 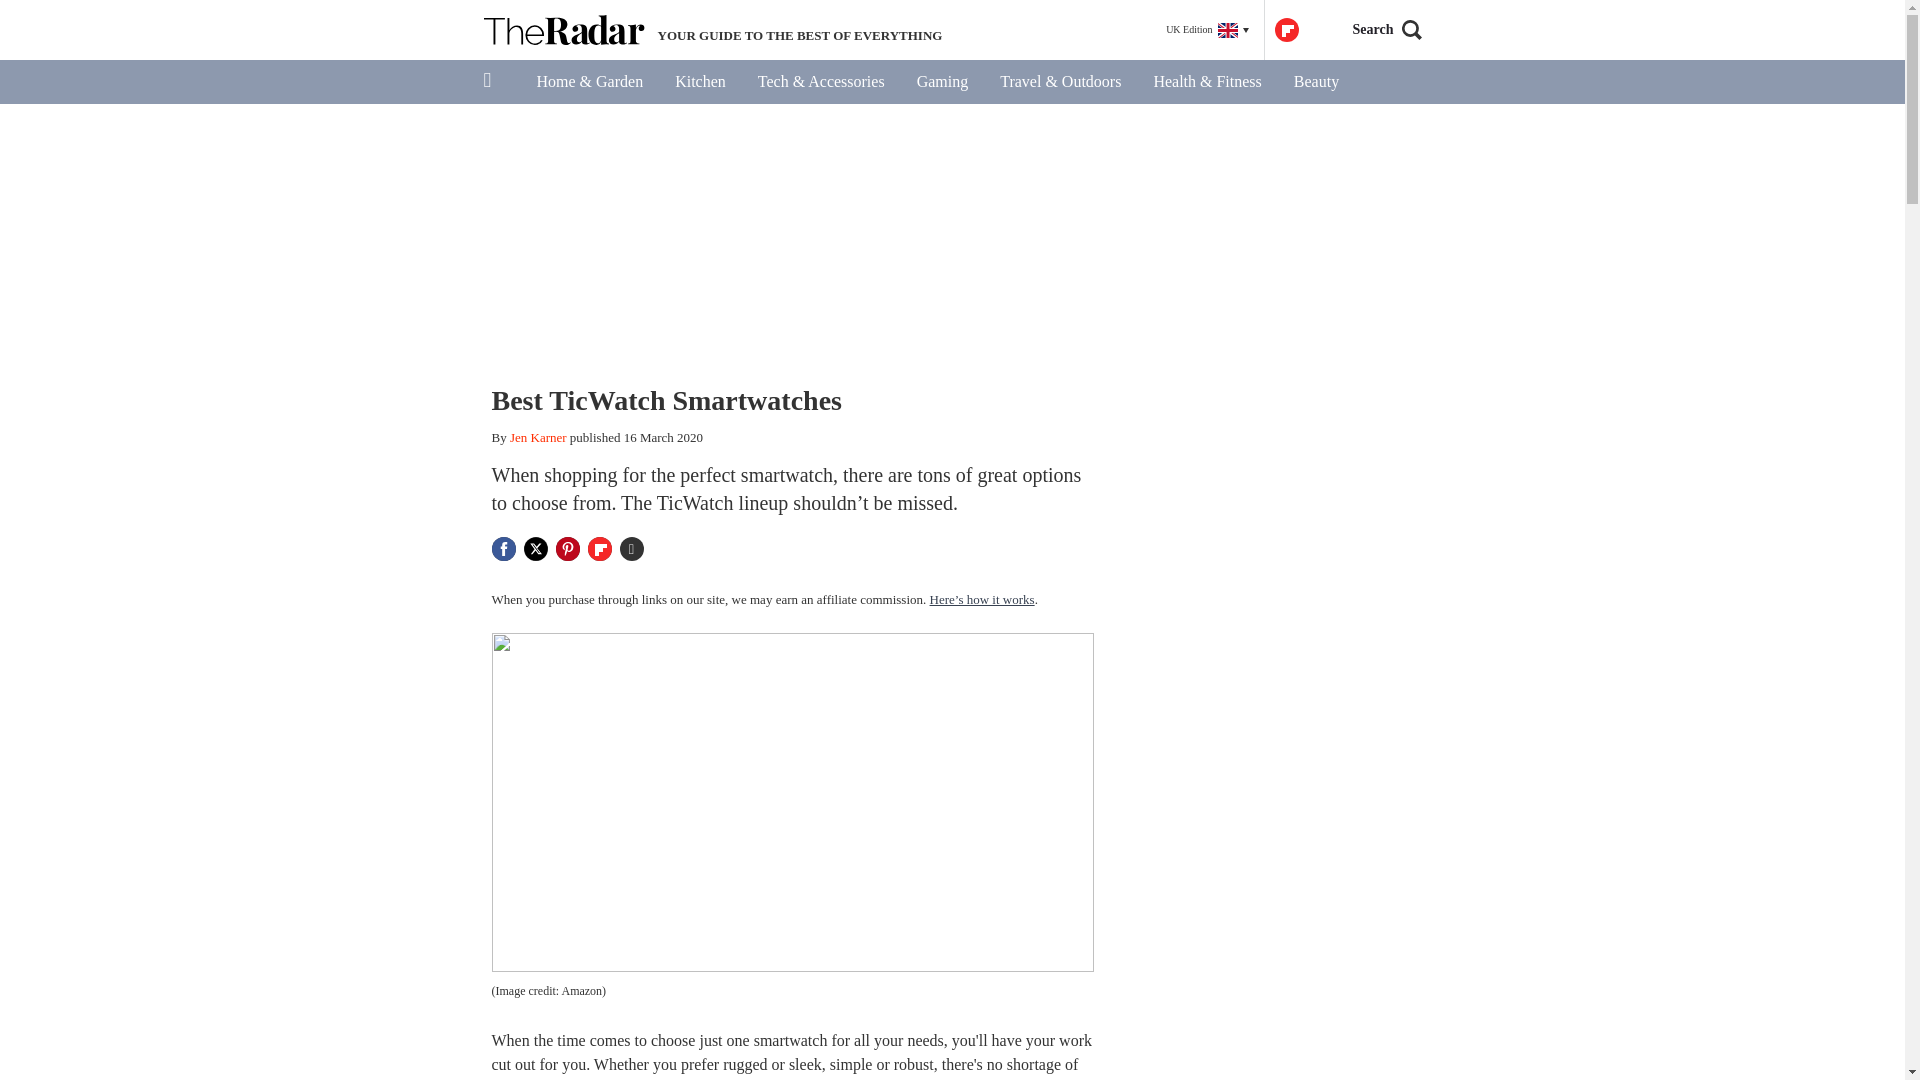 What do you see at coordinates (942, 82) in the screenshot?
I see `Gaming` at bounding box center [942, 82].